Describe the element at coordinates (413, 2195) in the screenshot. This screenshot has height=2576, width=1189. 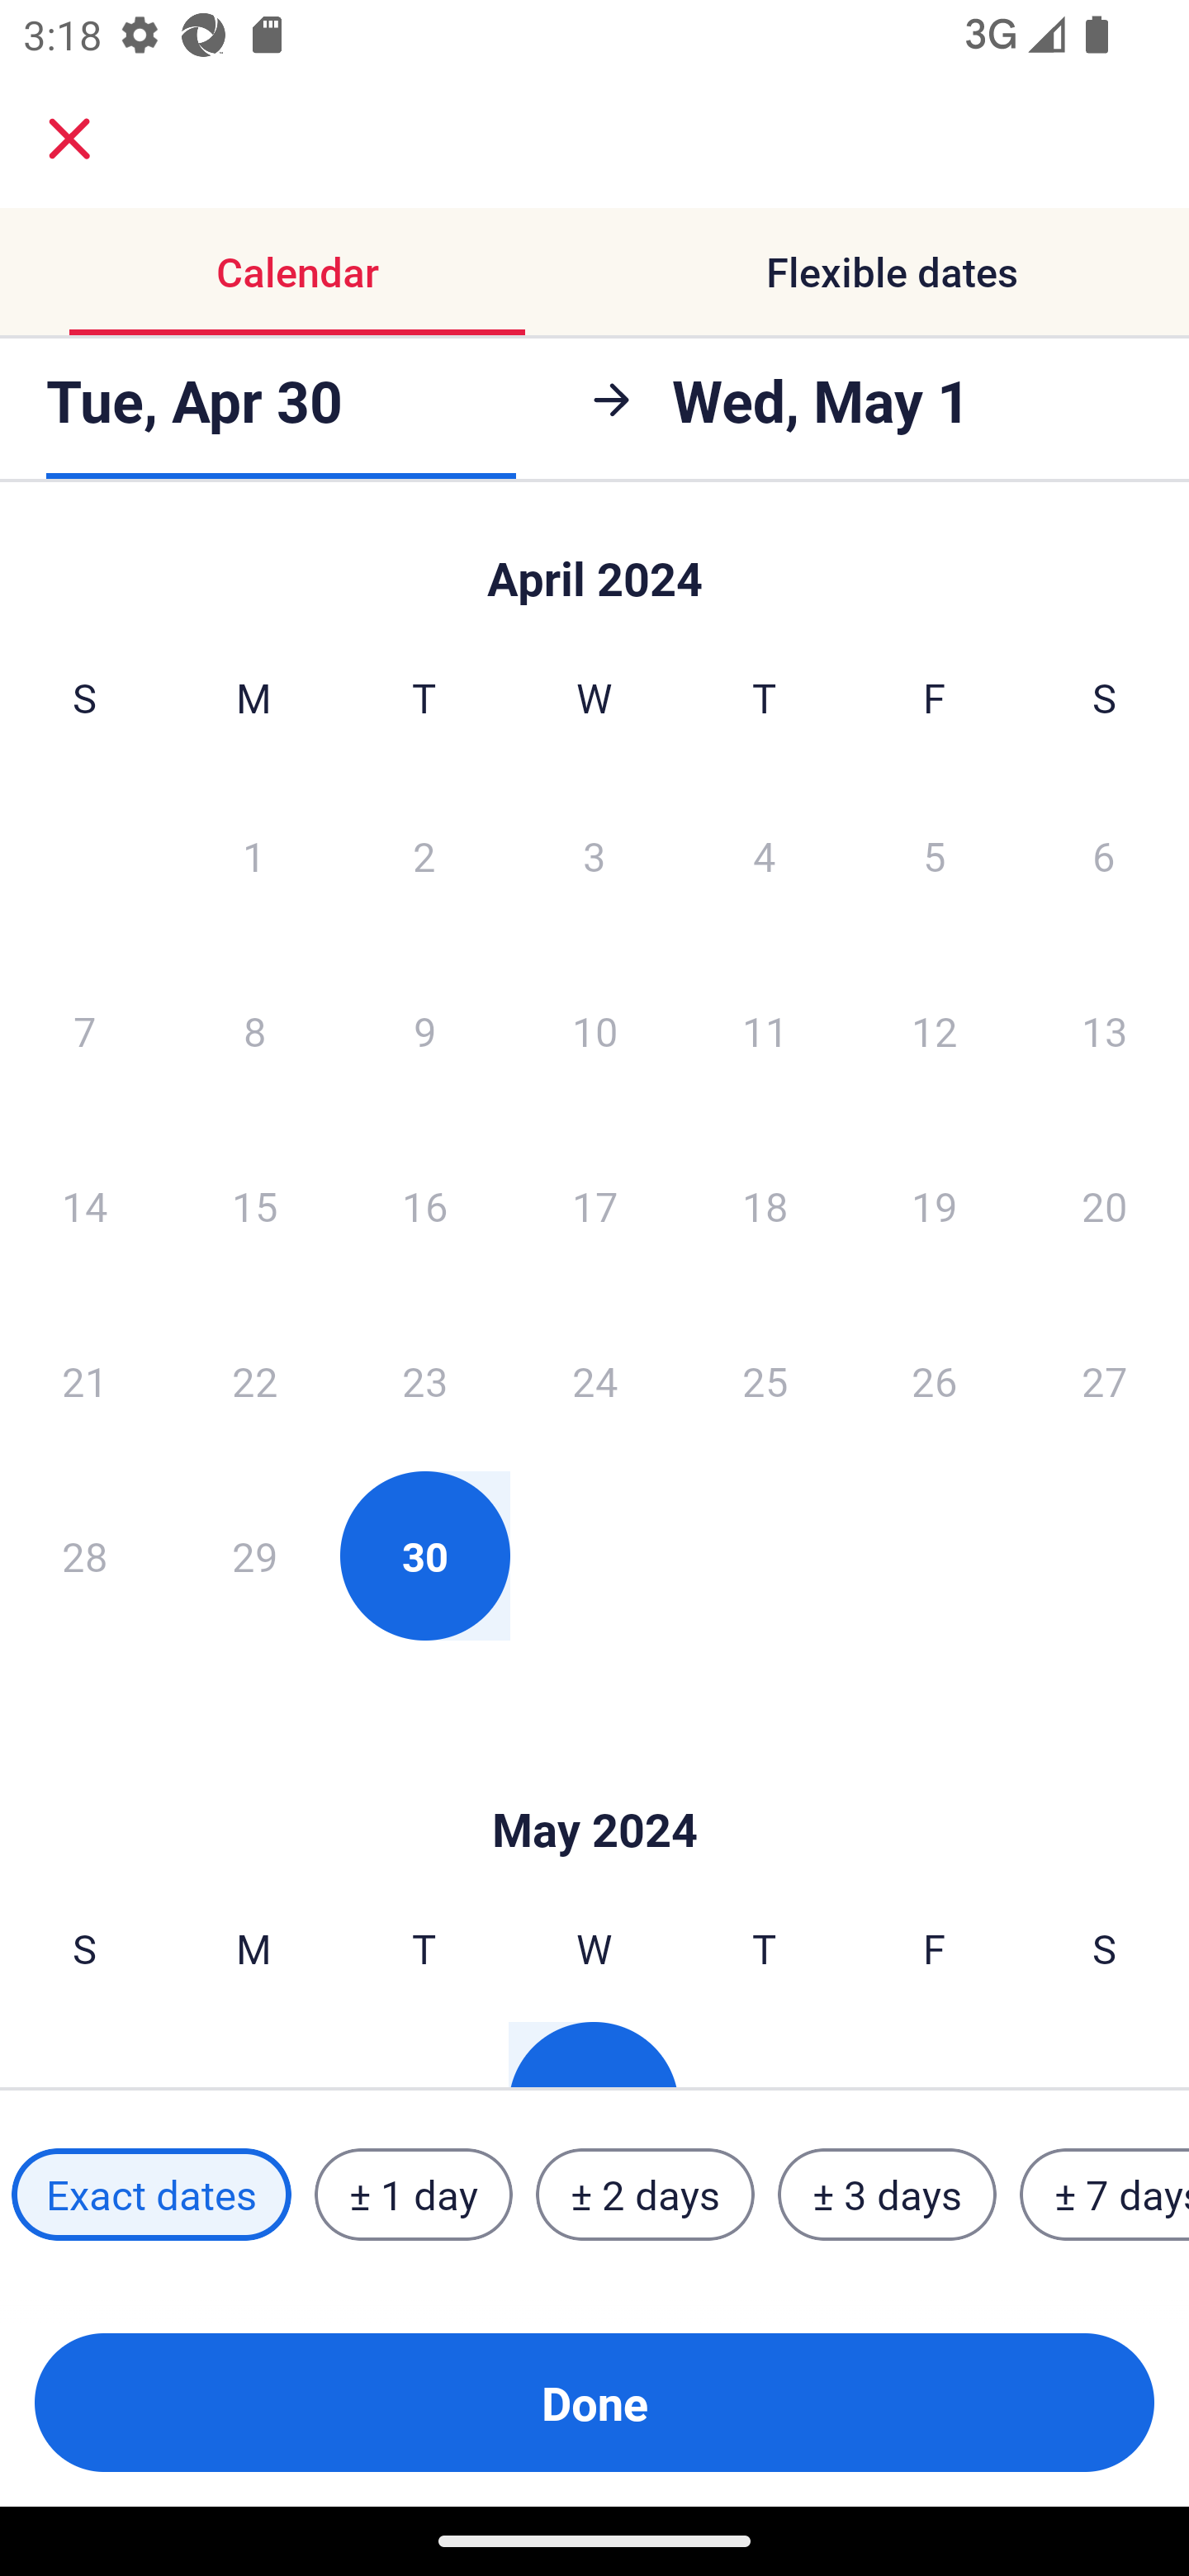
I see `± 1 day` at that location.